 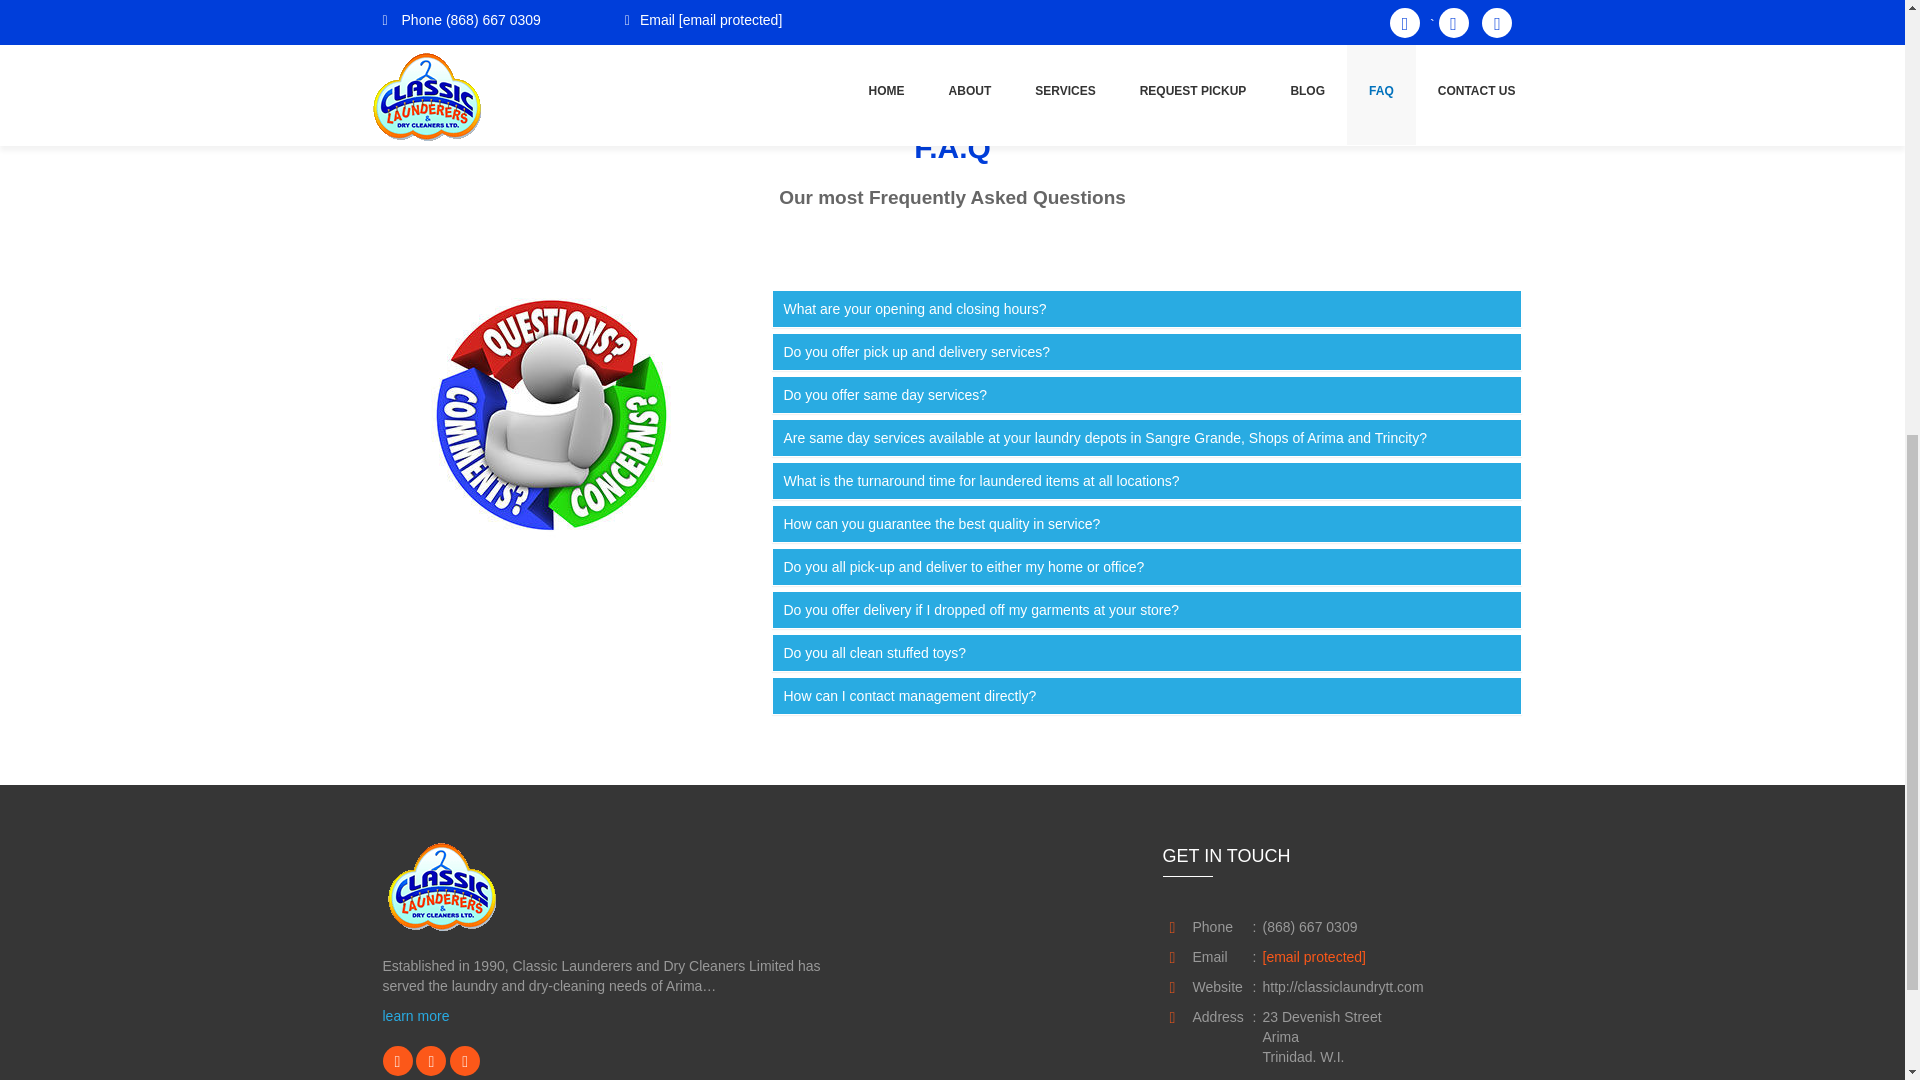 I want to click on learn more, so click(x=416, y=1015).